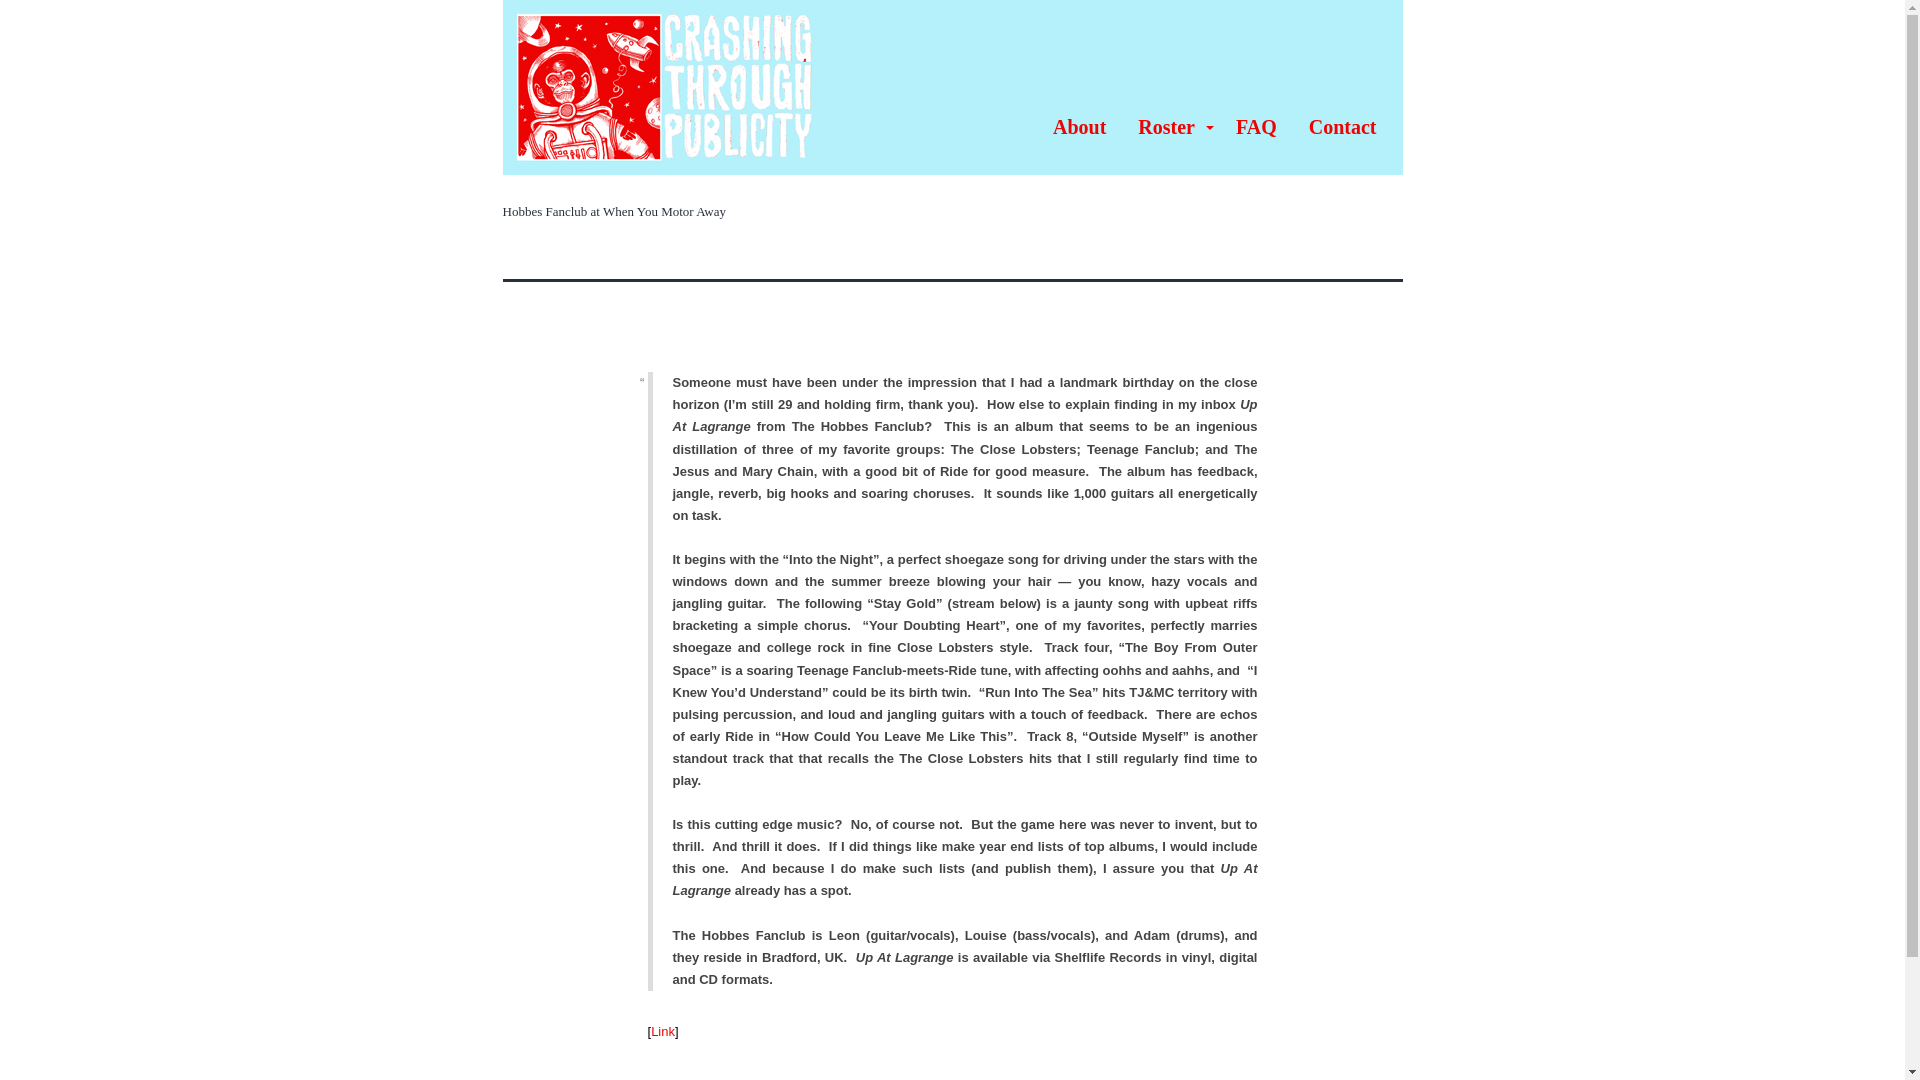  What do you see at coordinates (1170, 126) in the screenshot?
I see `Roster` at bounding box center [1170, 126].